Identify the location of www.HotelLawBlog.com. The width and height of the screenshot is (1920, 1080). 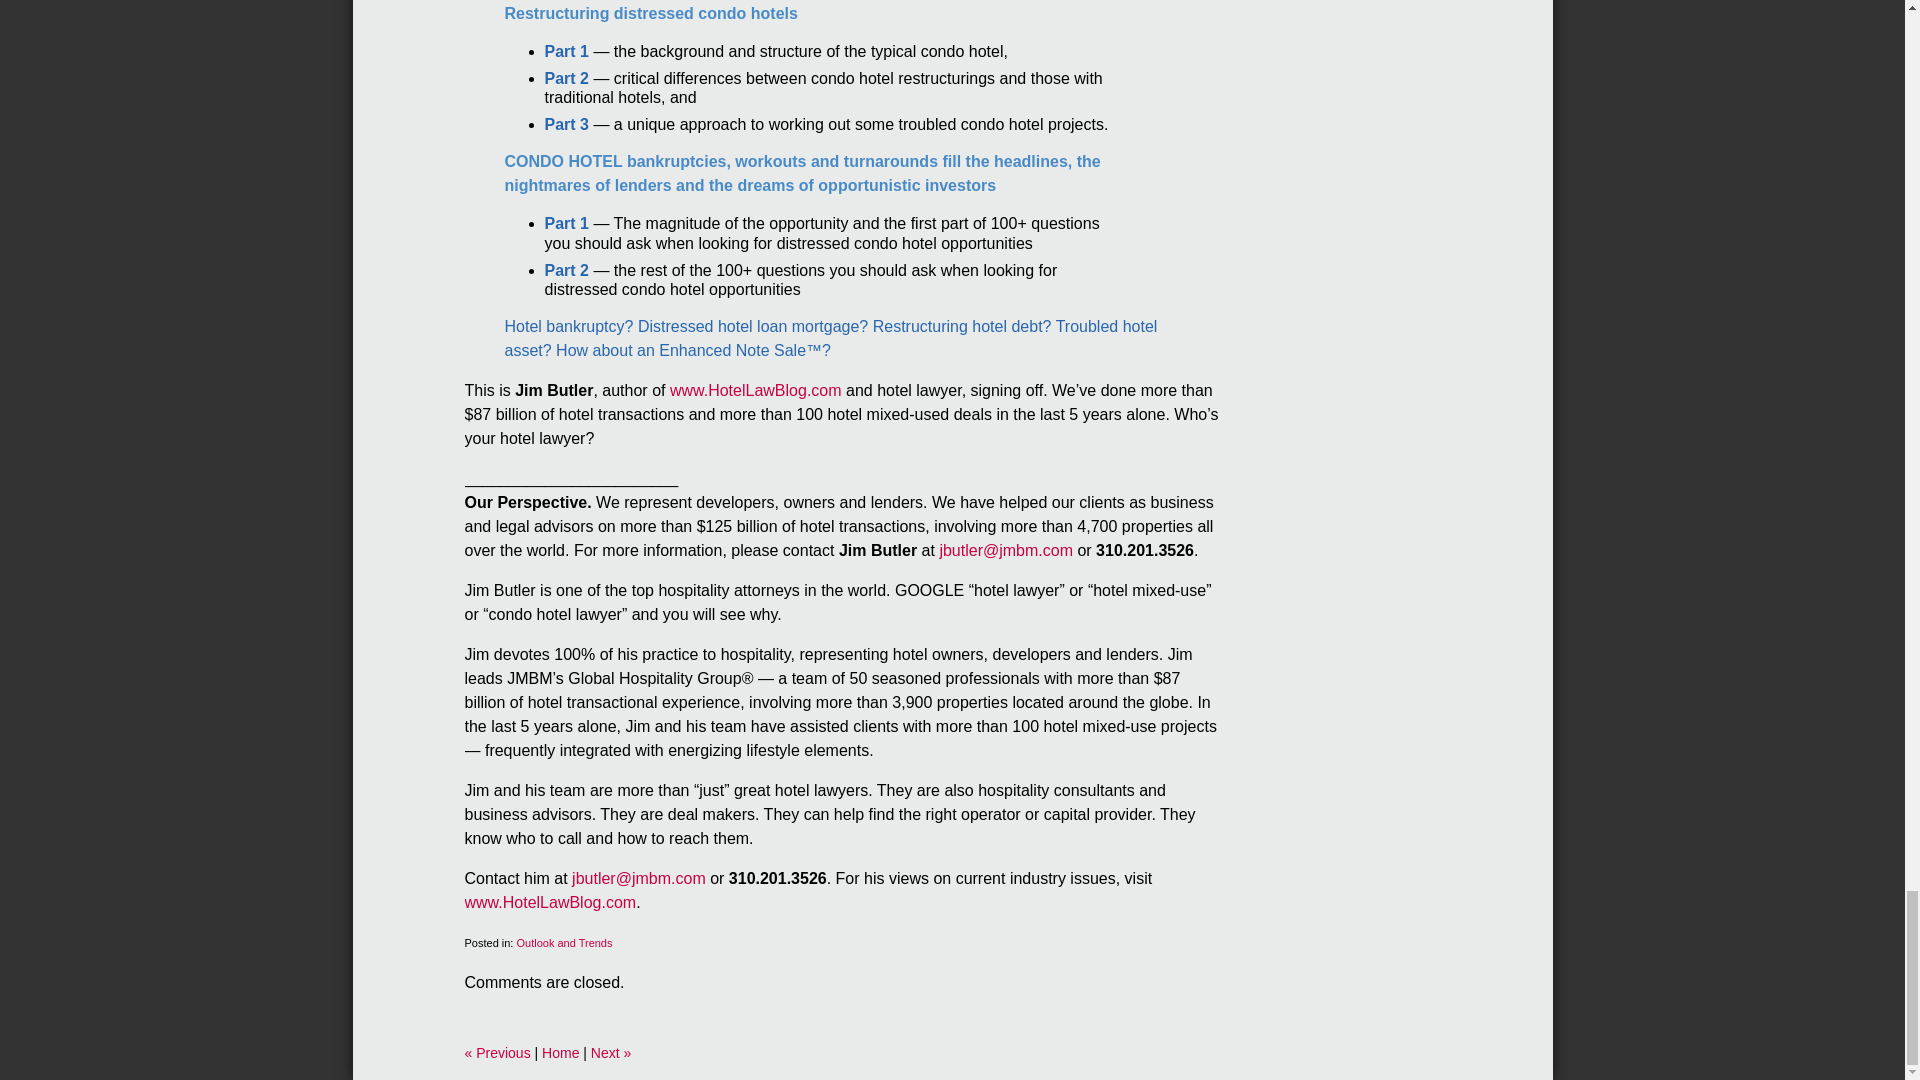
(550, 902).